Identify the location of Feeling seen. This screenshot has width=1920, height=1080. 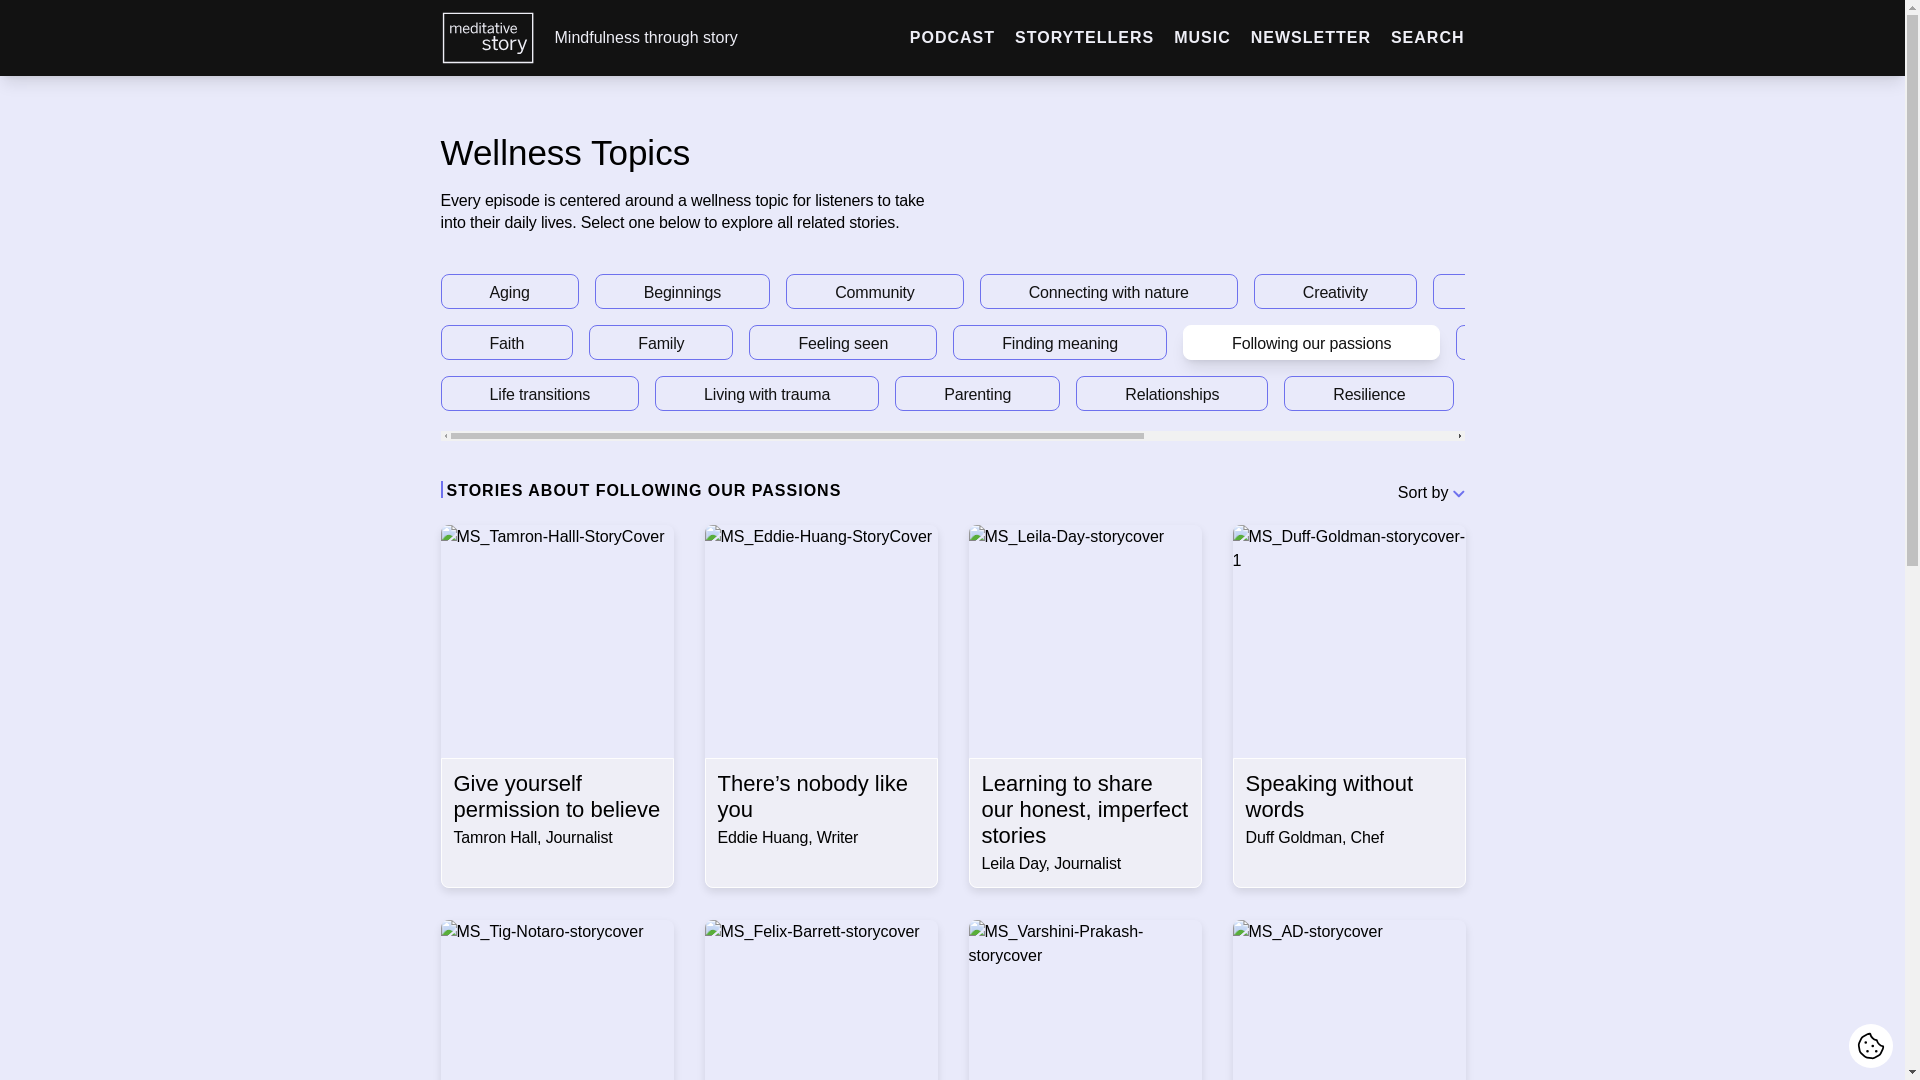
(842, 342).